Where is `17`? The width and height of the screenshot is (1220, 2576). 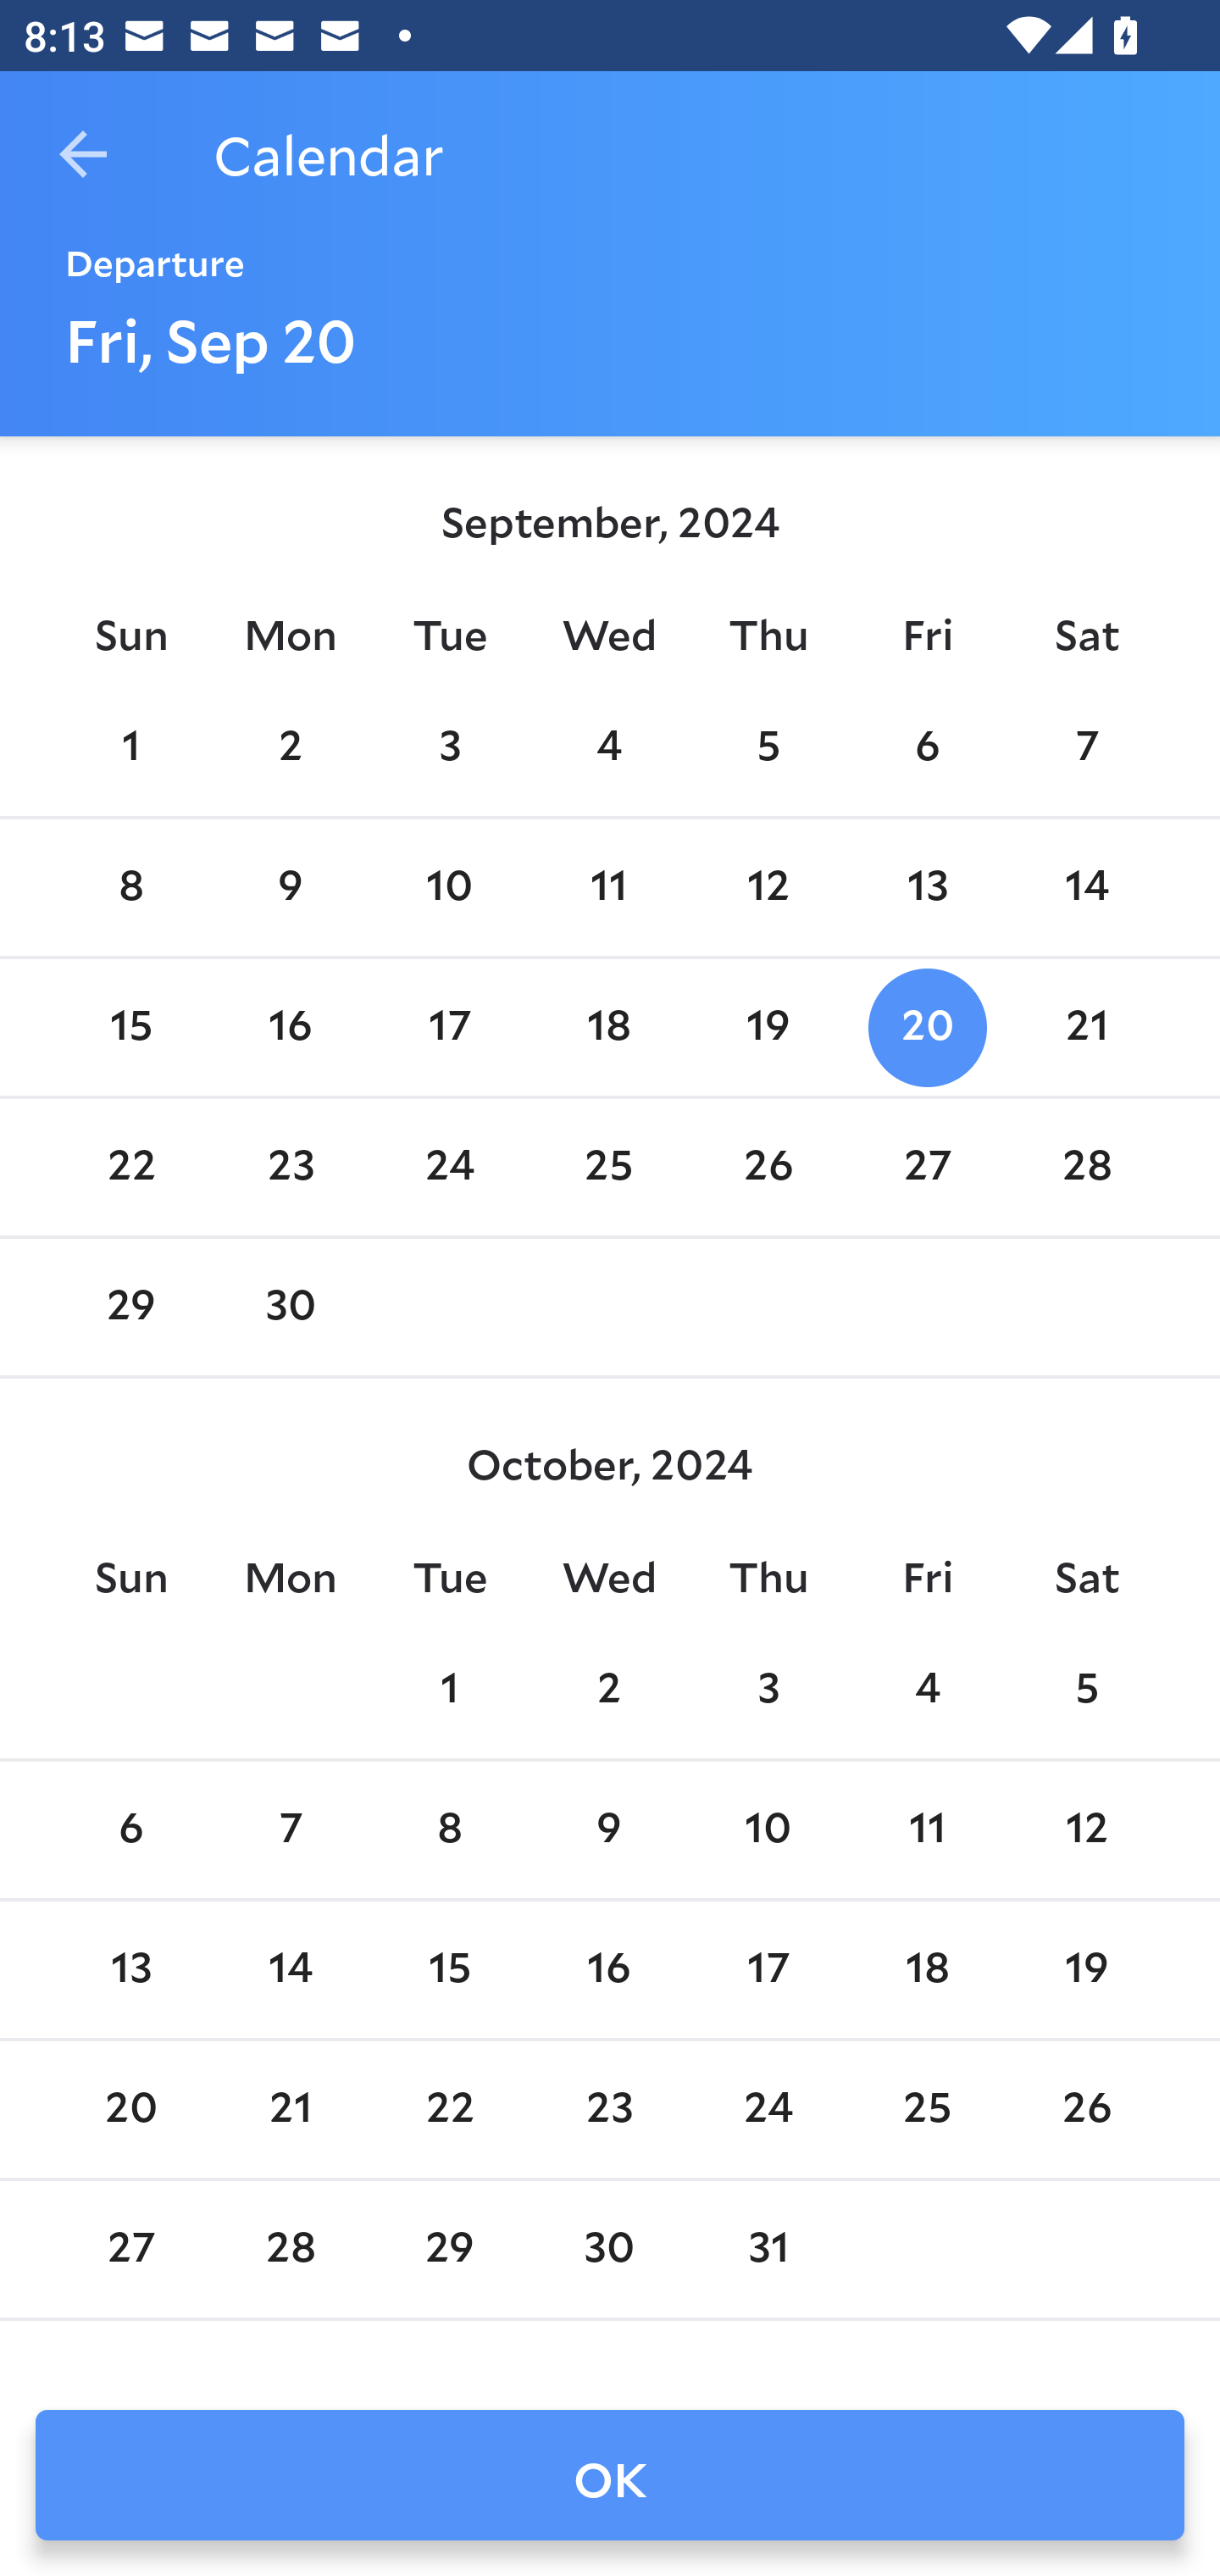 17 is located at coordinates (768, 1970).